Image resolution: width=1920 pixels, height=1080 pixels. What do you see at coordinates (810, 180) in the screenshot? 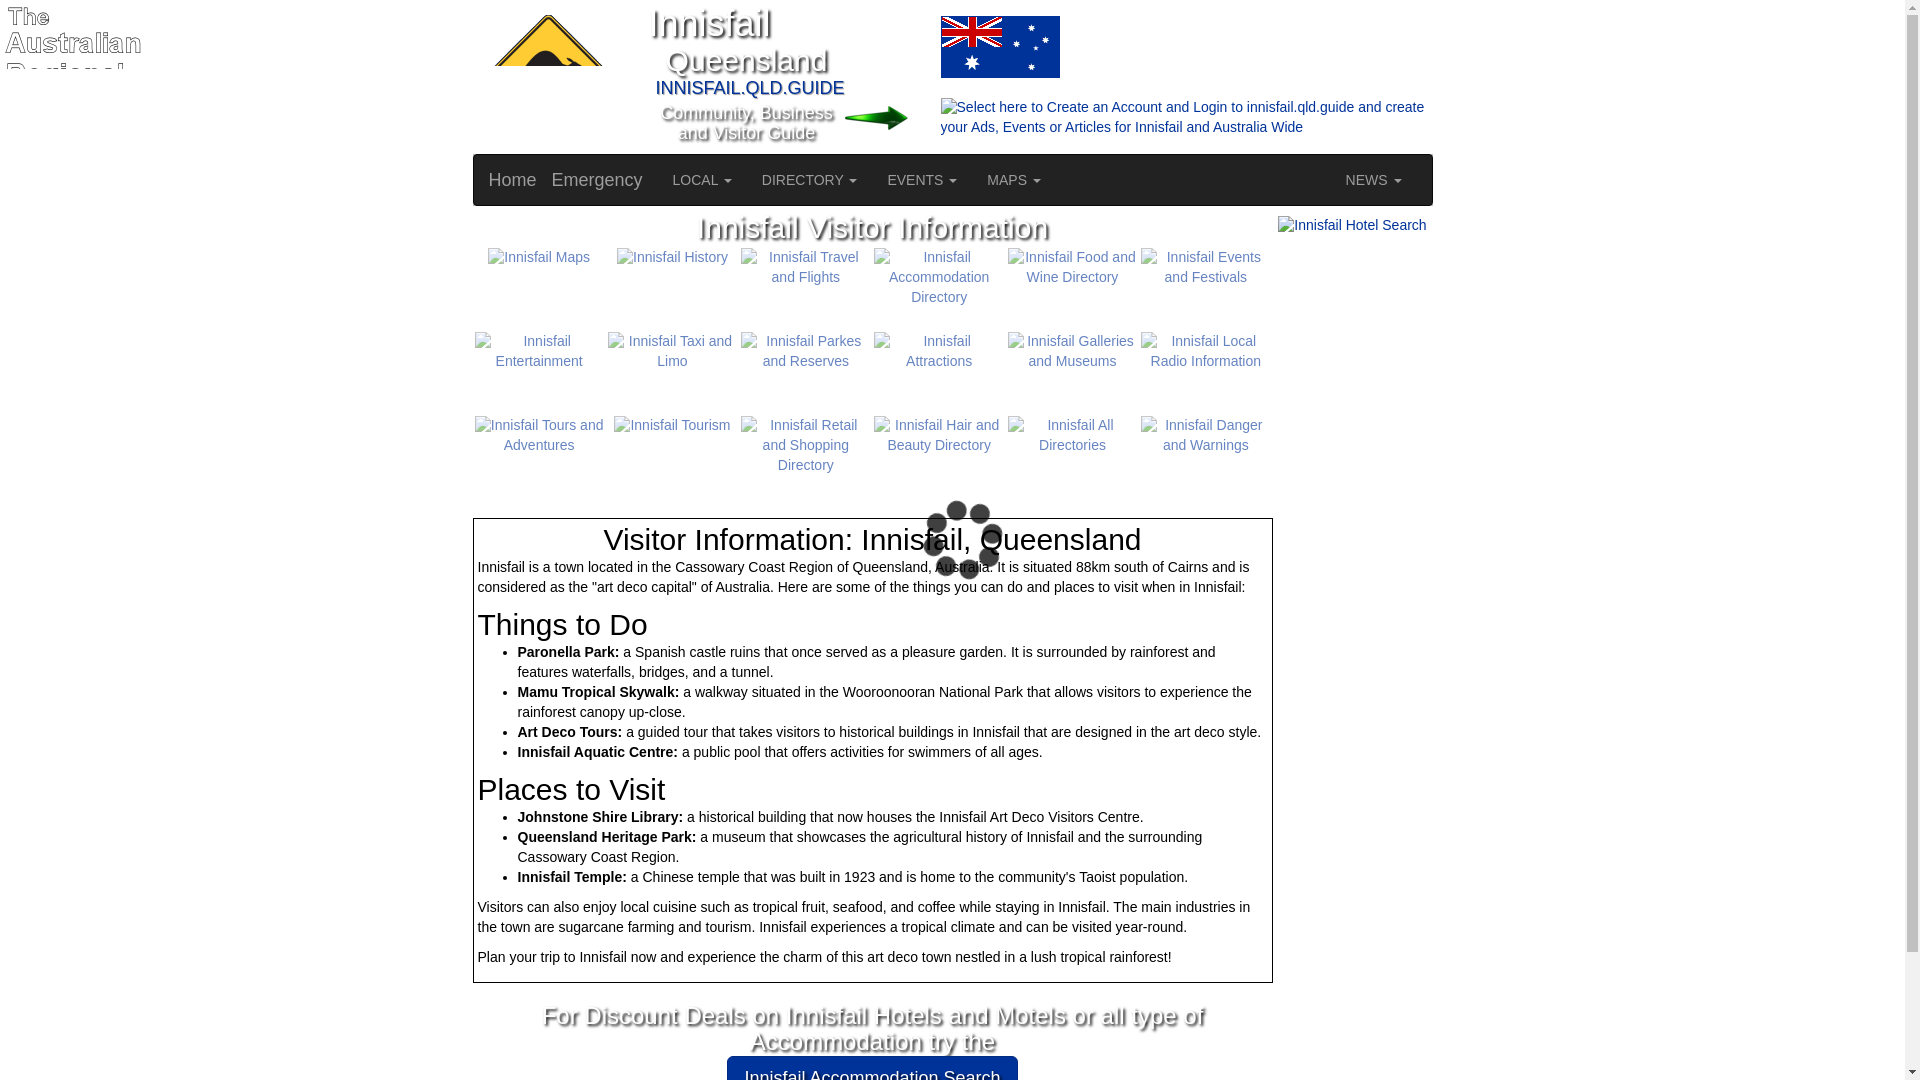
I see `DIRECTORY` at bounding box center [810, 180].